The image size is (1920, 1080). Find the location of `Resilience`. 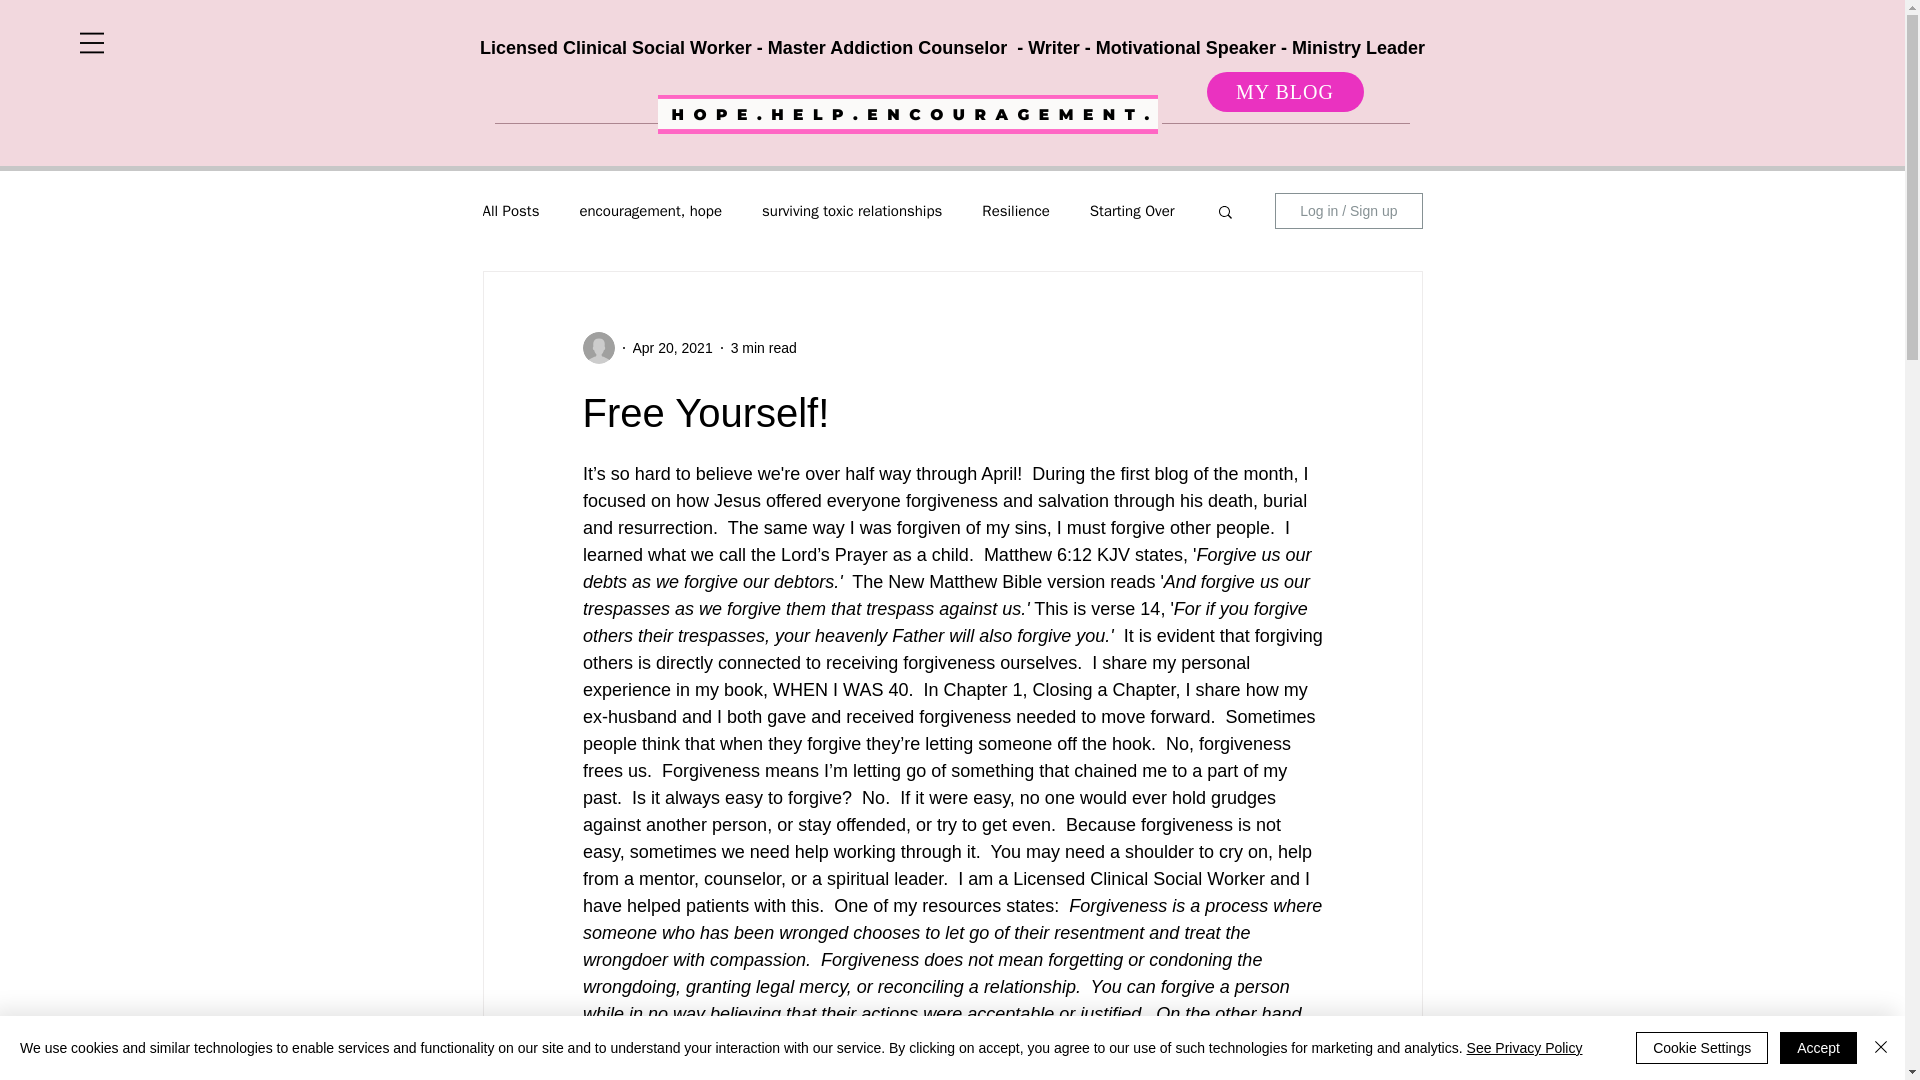

Resilience is located at coordinates (1014, 211).